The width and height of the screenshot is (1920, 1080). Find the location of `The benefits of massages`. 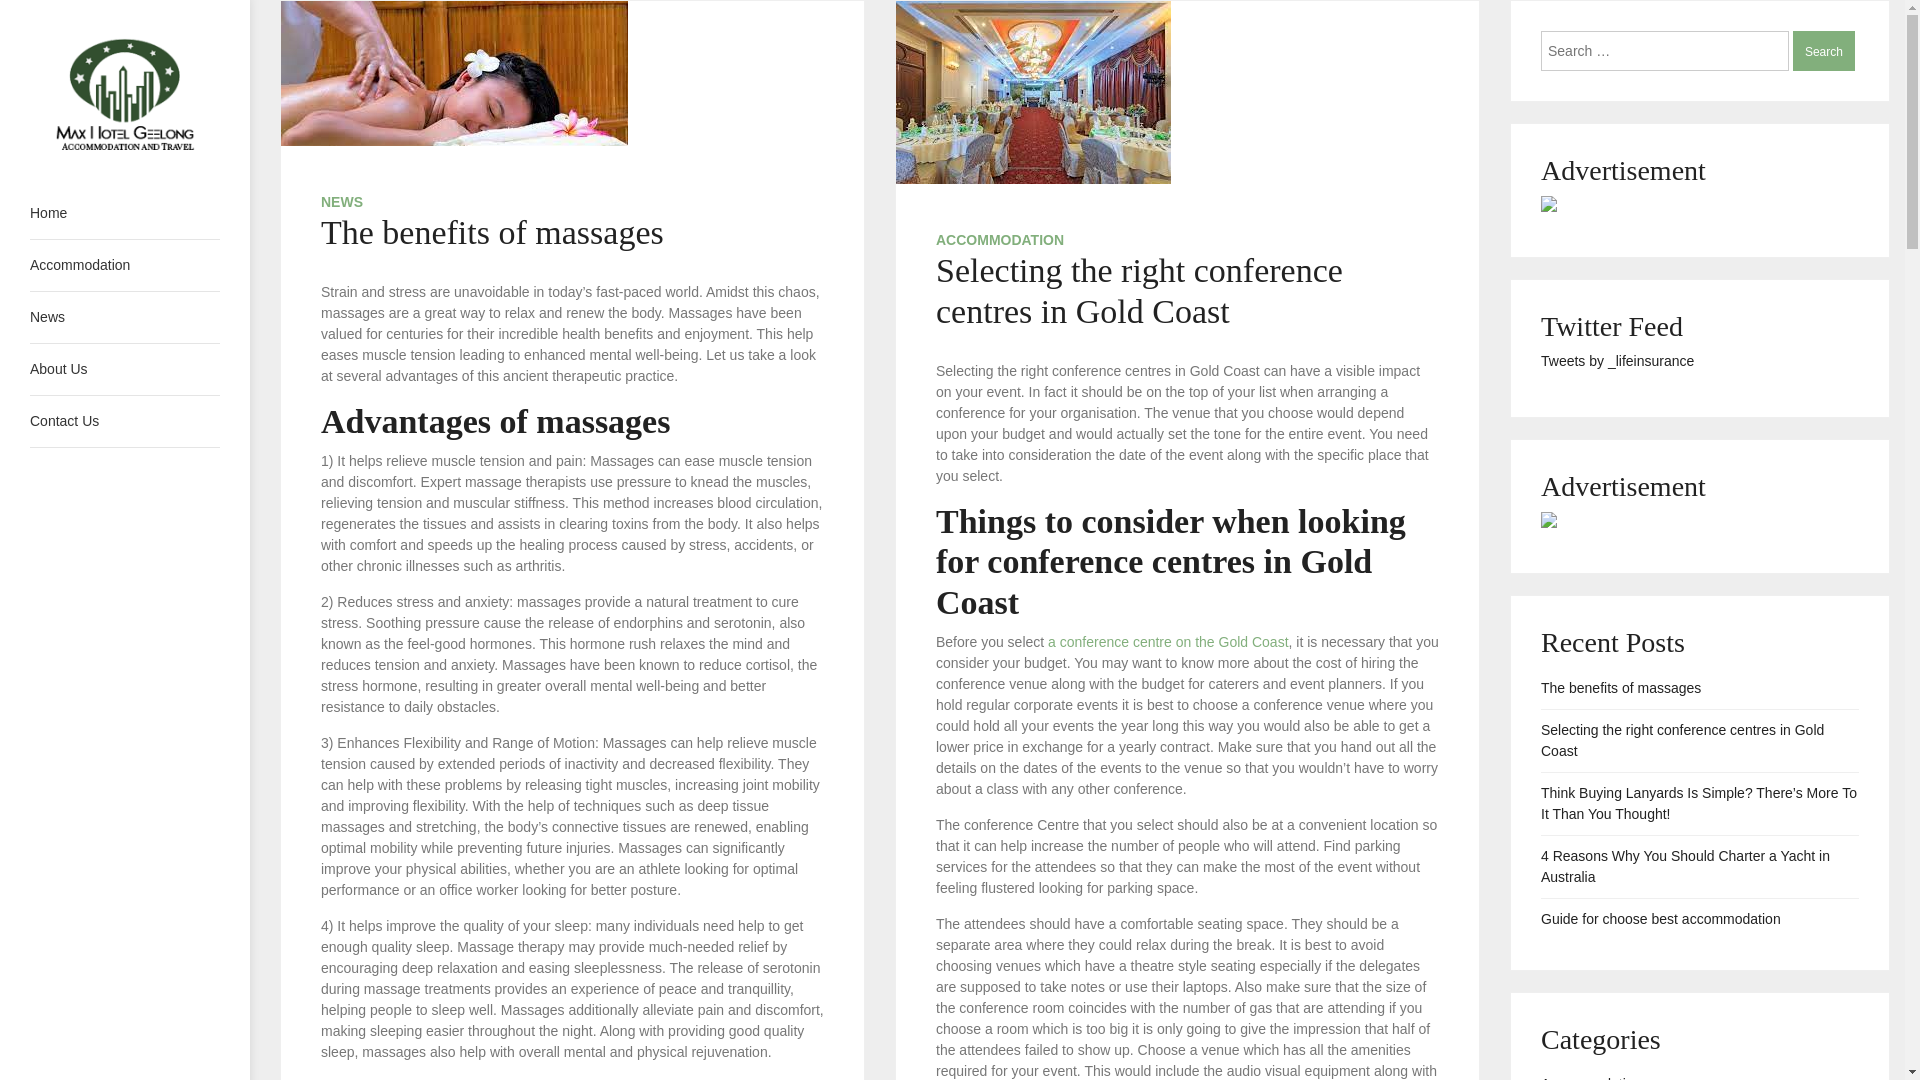

The benefits of massages is located at coordinates (492, 232).